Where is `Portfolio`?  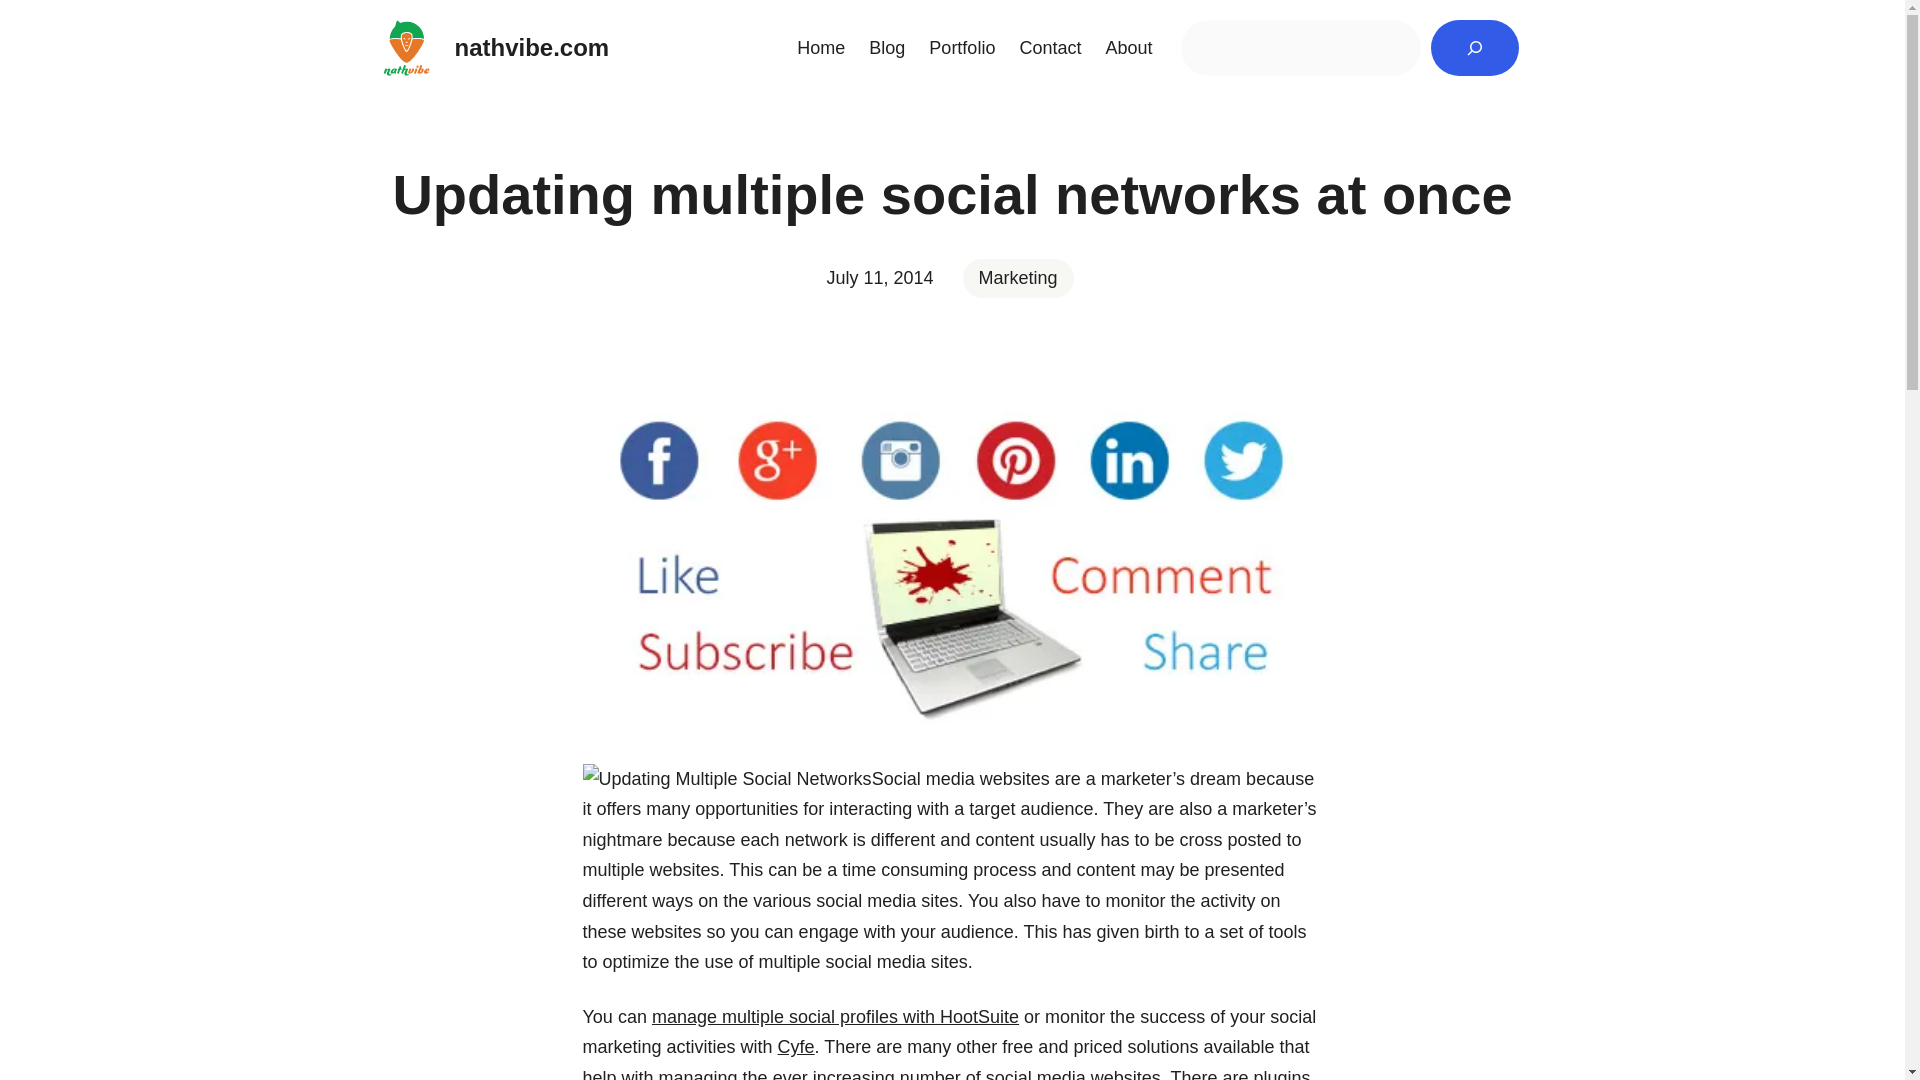
Portfolio is located at coordinates (962, 48).